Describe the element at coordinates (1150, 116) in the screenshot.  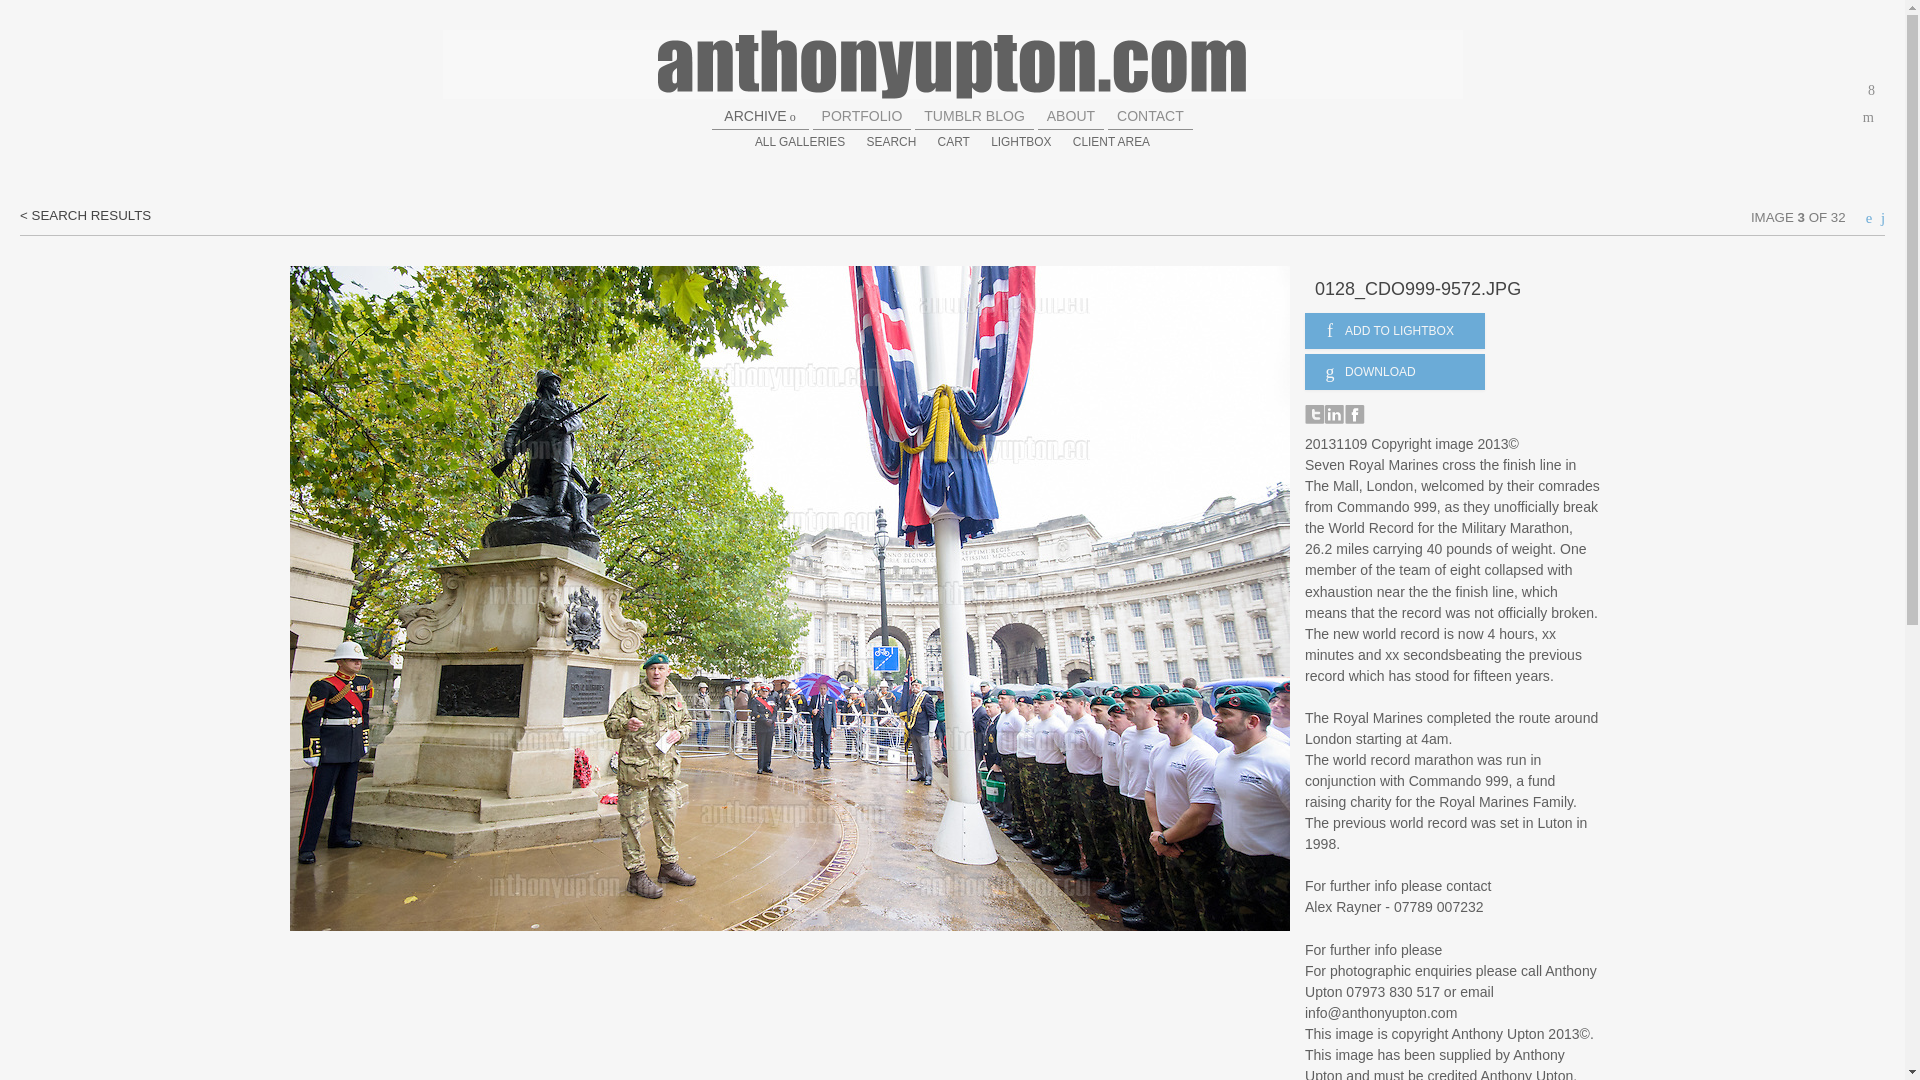
I see `CONTACT` at that location.